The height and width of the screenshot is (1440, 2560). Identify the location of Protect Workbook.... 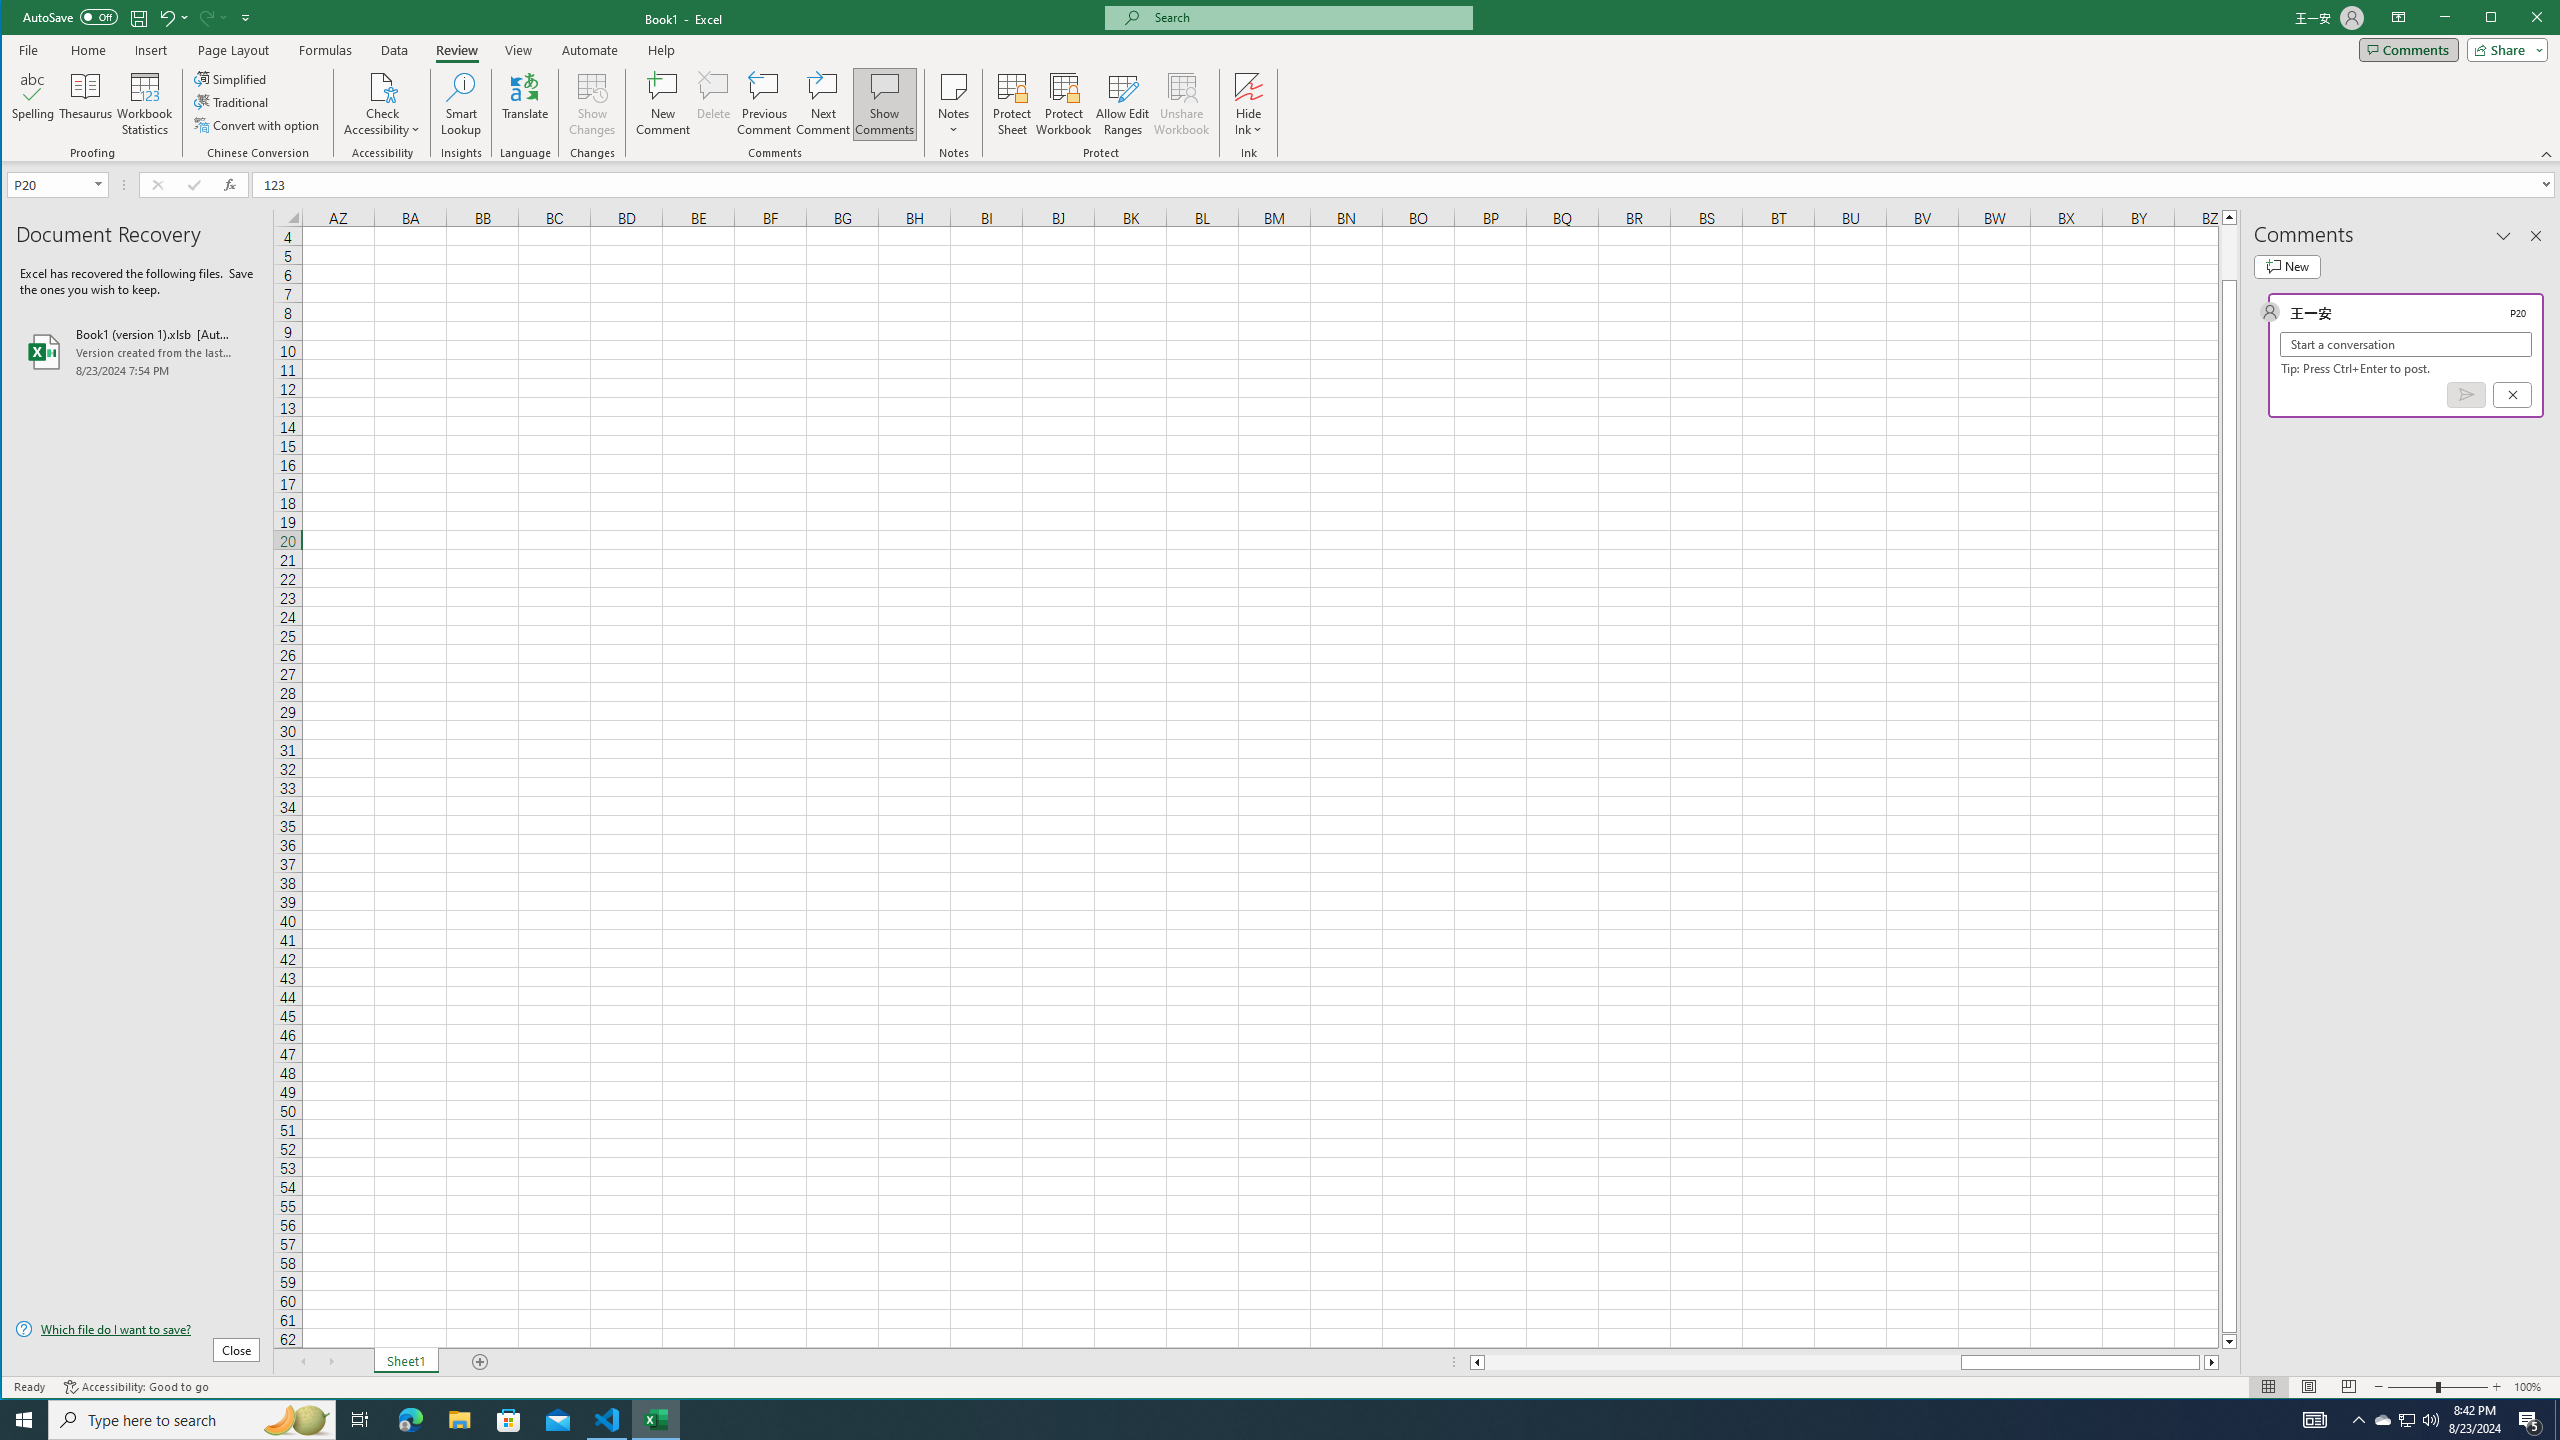
(2286, 266).